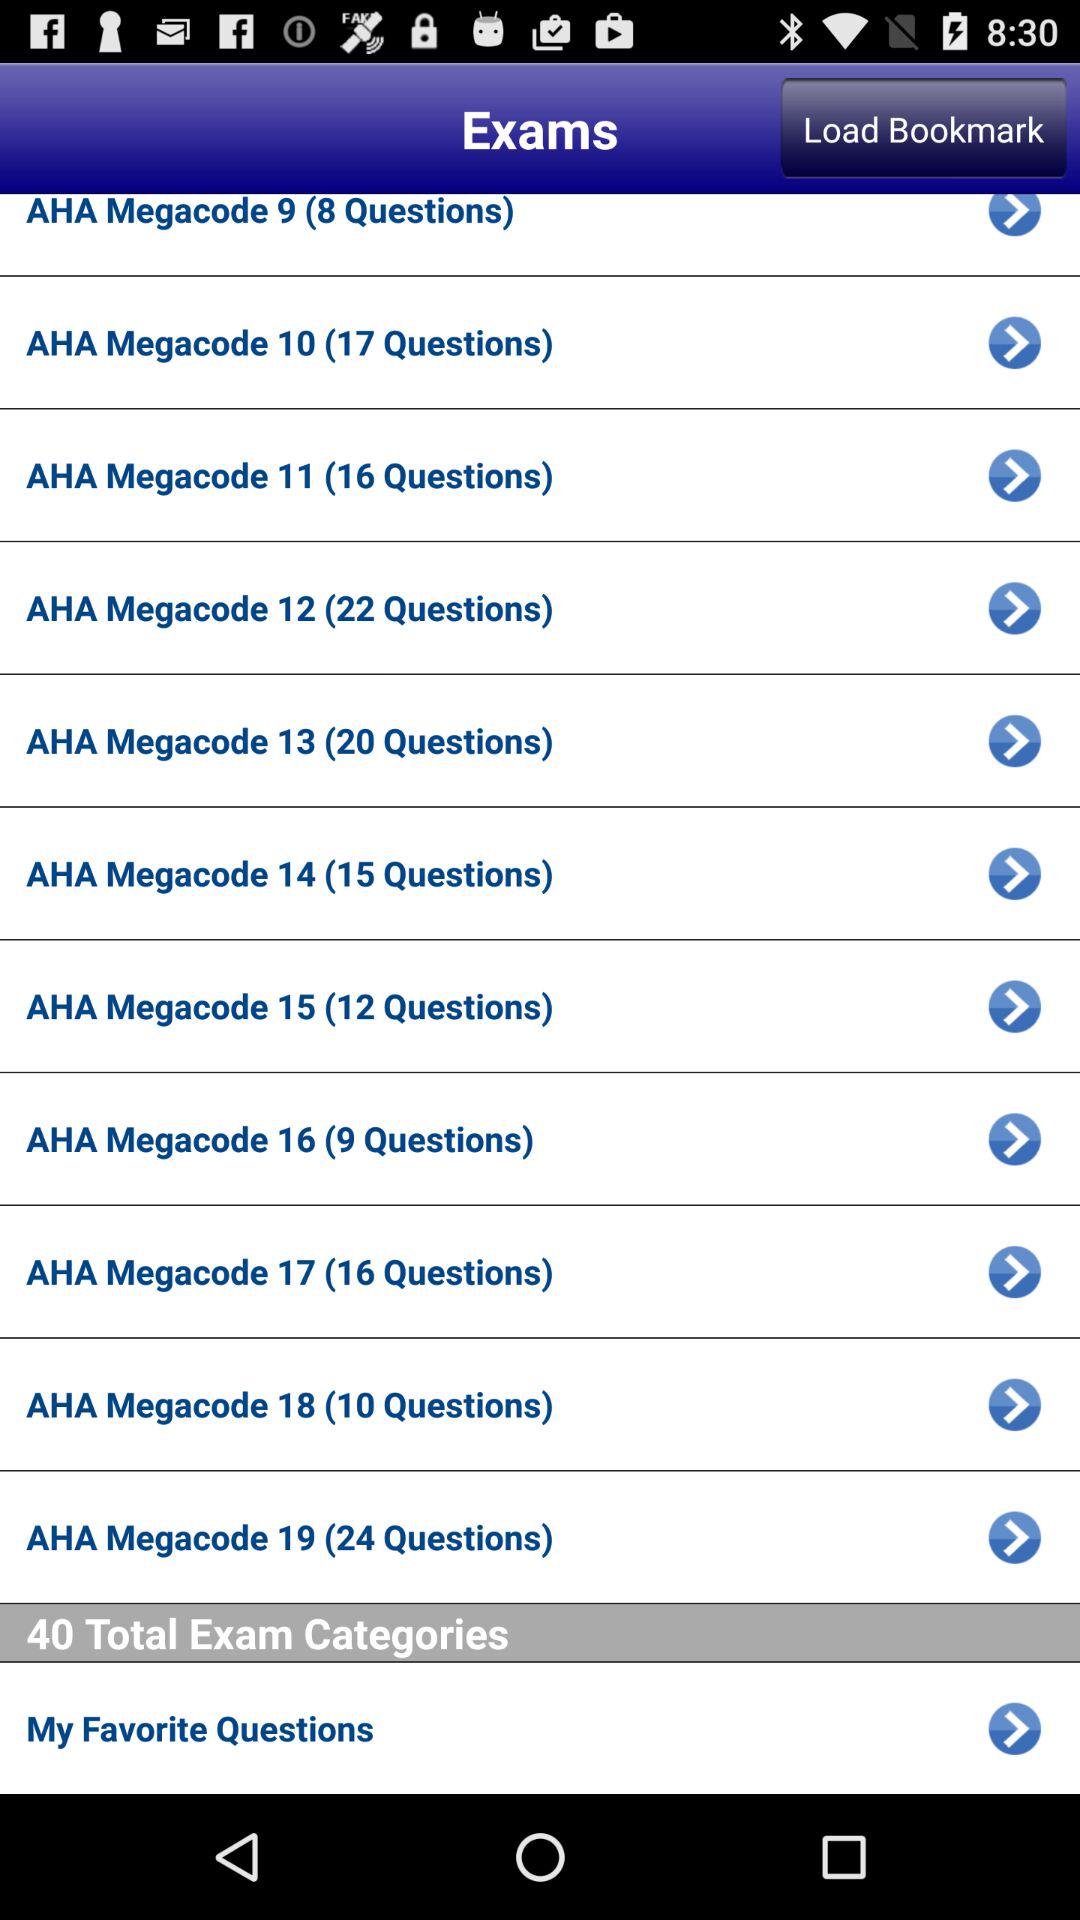 This screenshot has width=1080, height=1920. Describe the element at coordinates (1014, 873) in the screenshot. I see `go to megacode 14` at that location.